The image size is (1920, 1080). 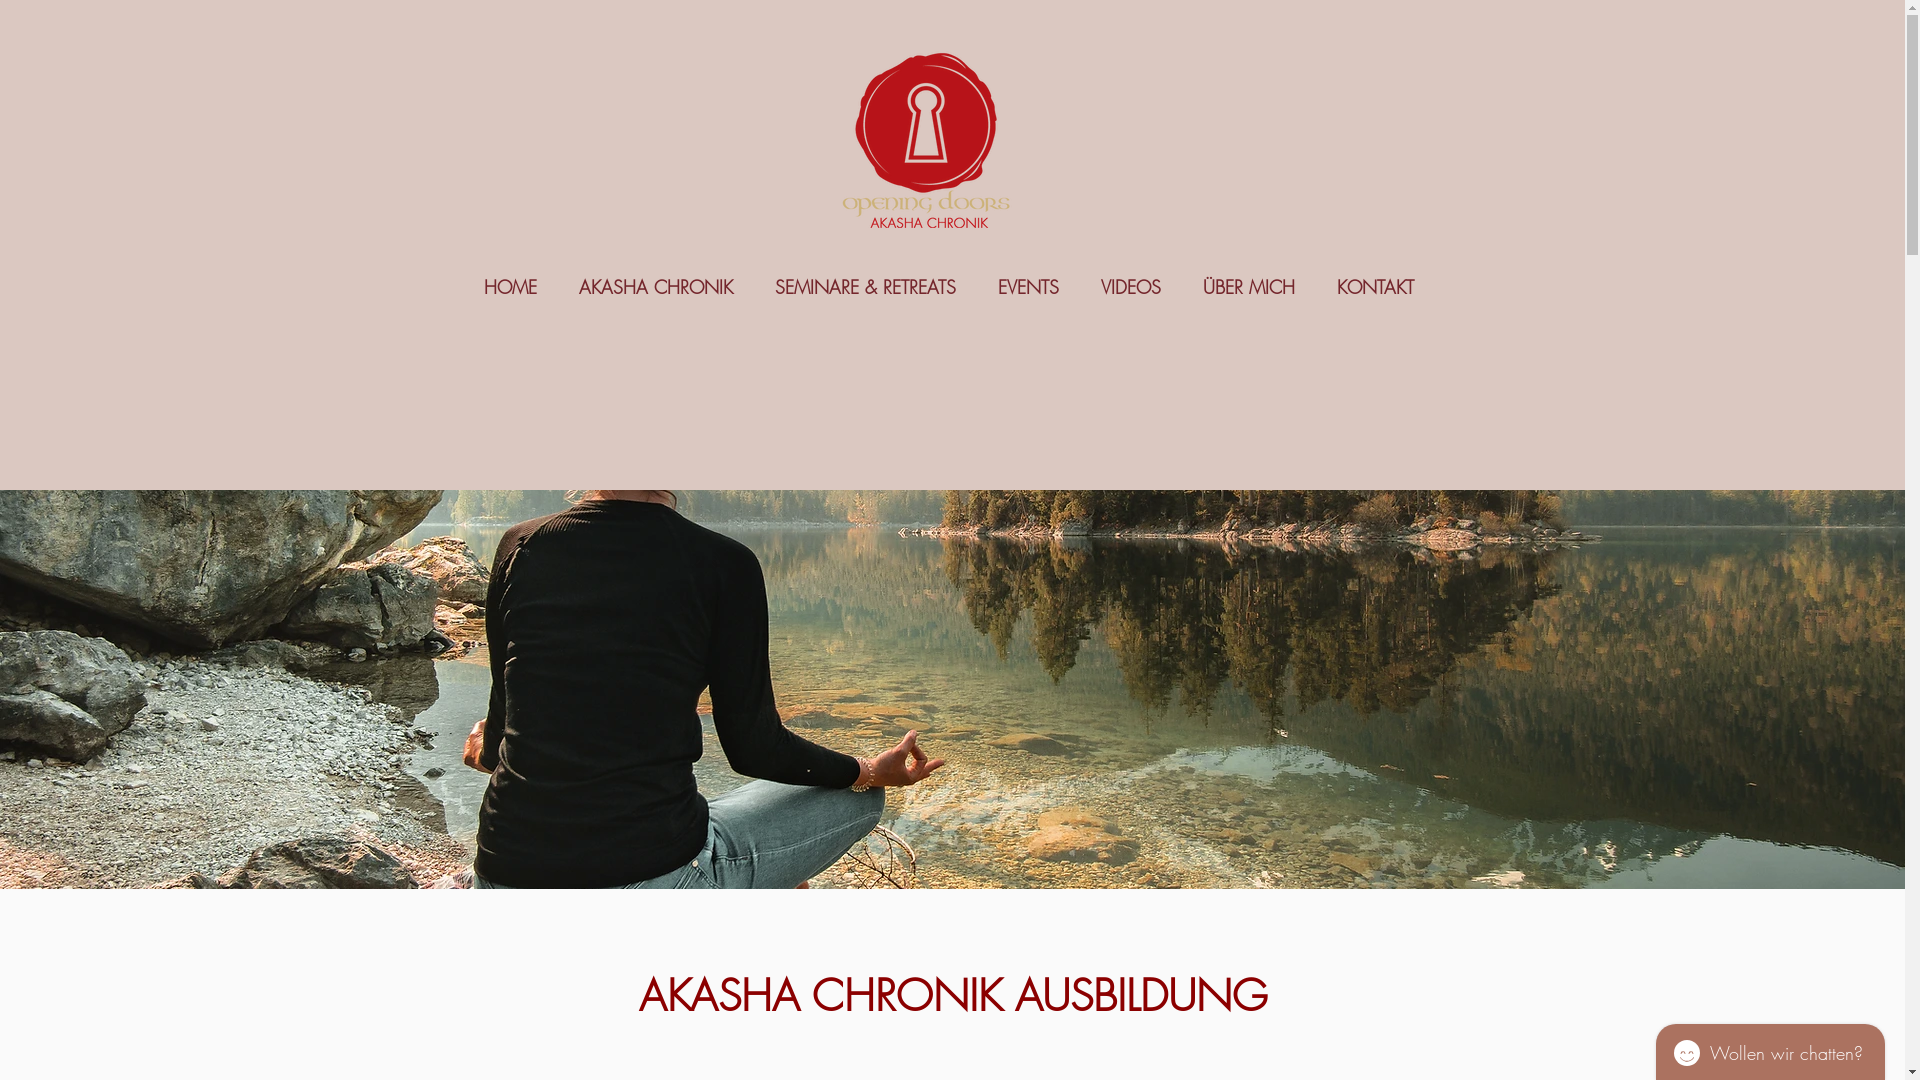 What do you see at coordinates (1131, 285) in the screenshot?
I see `VIDEOS` at bounding box center [1131, 285].